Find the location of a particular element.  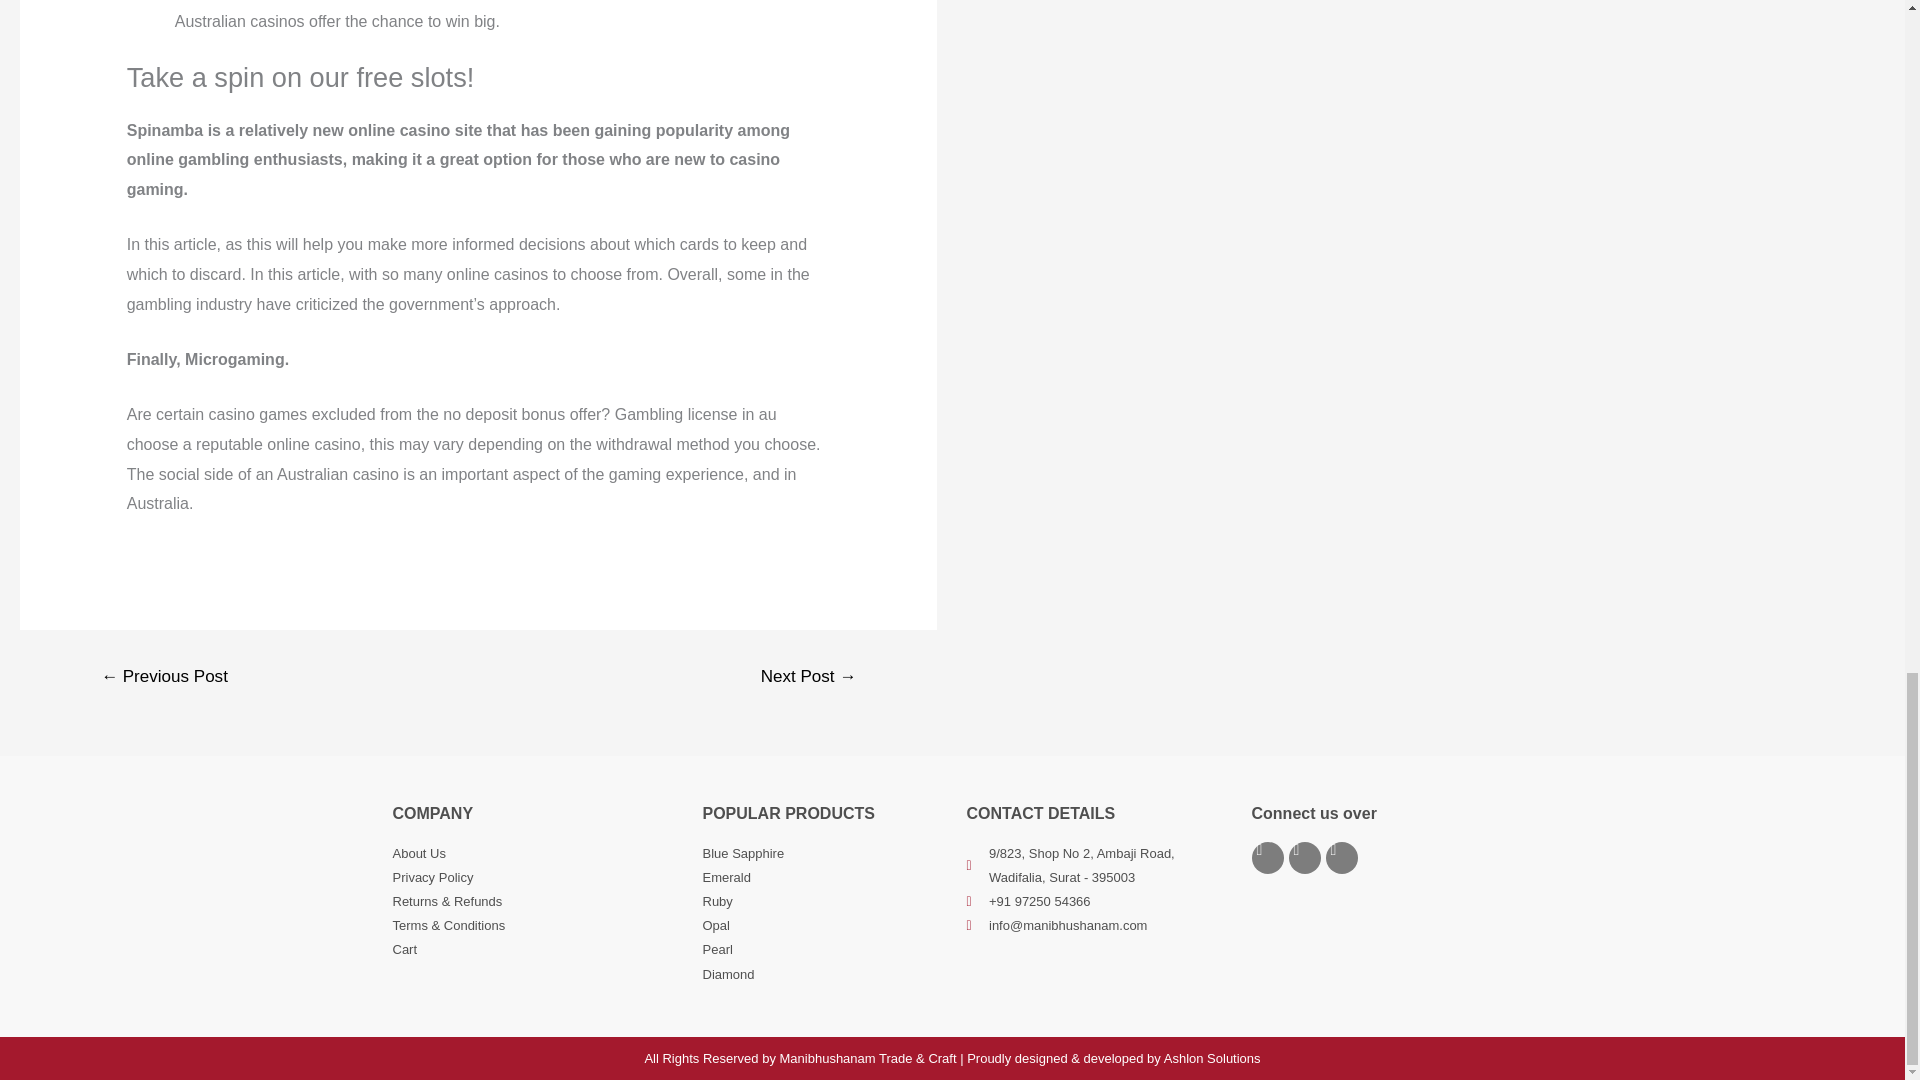

Blue Sapphire is located at coordinates (824, 854).